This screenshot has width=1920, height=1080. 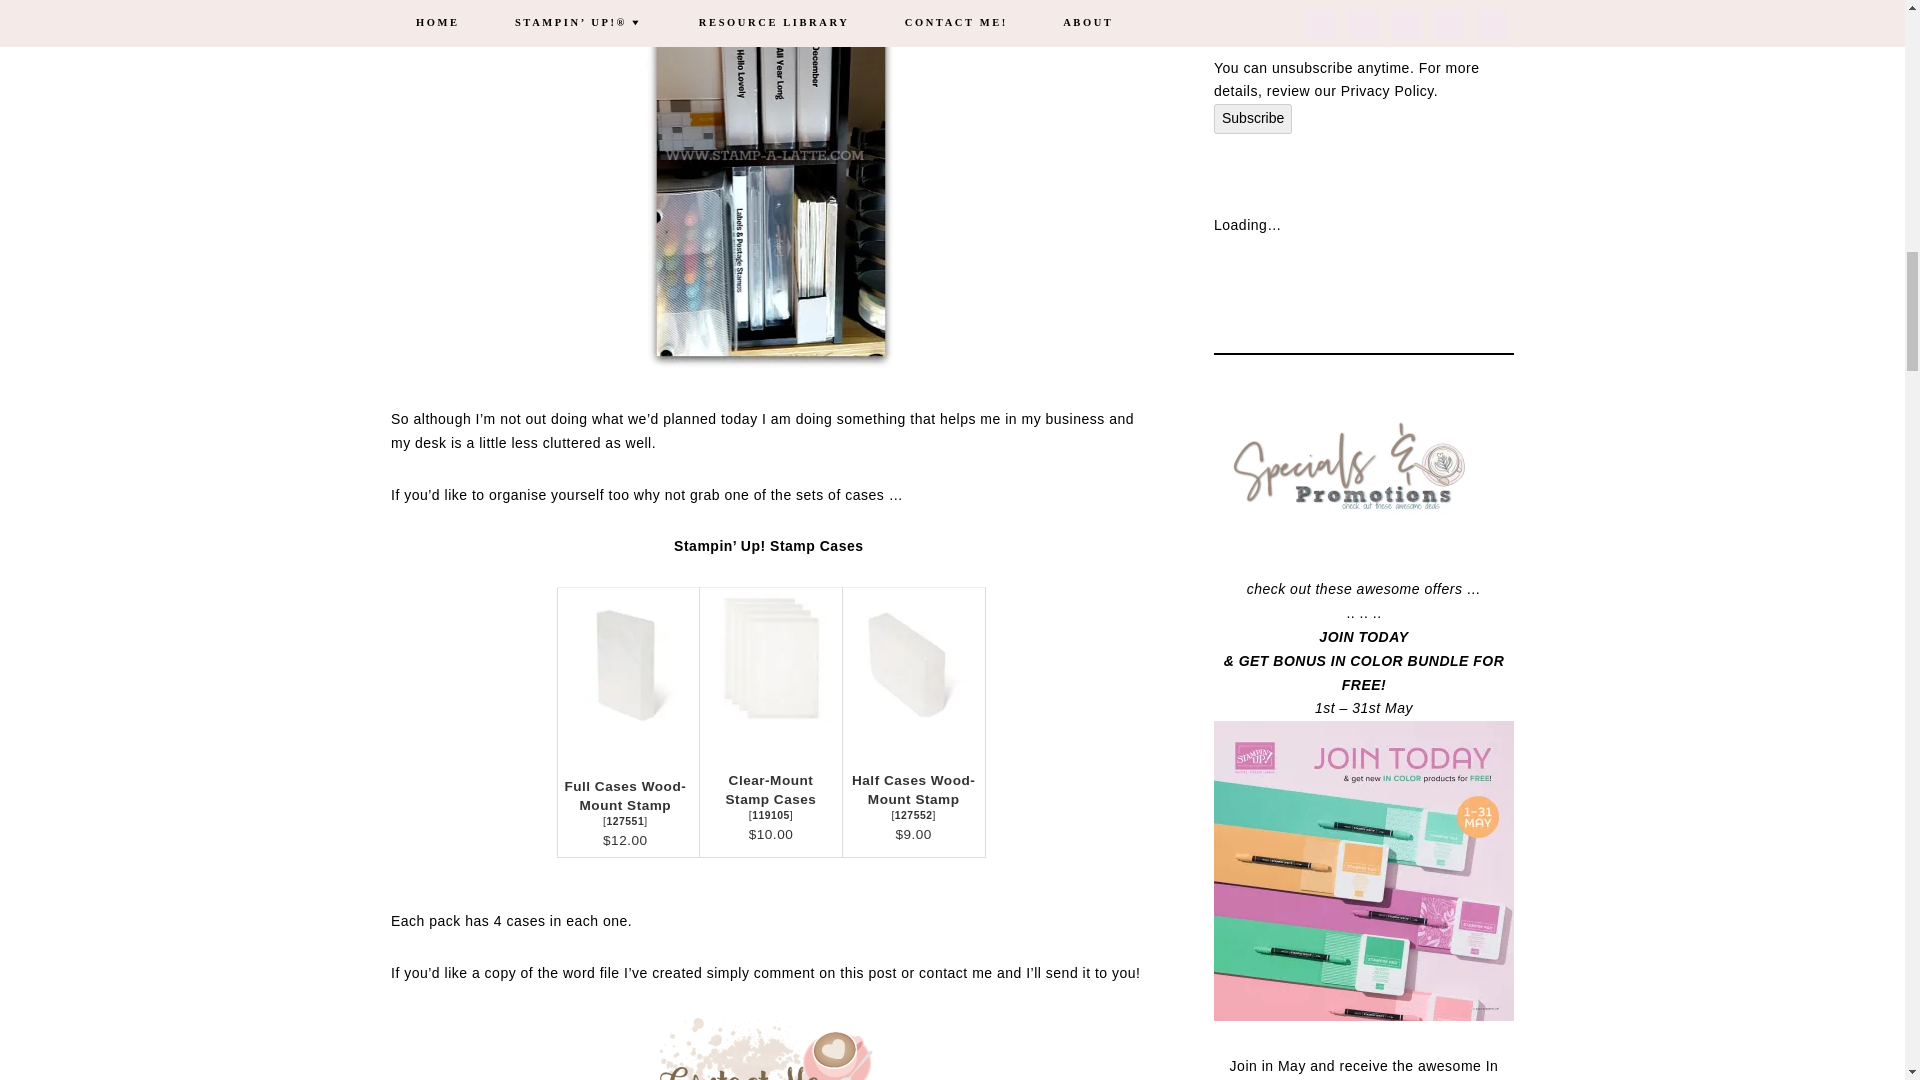 What do you see at coordinates (770, 728) in the screenshot?
I see `Clear-Mount Stamp Cases` at bounding box center [770, 728].